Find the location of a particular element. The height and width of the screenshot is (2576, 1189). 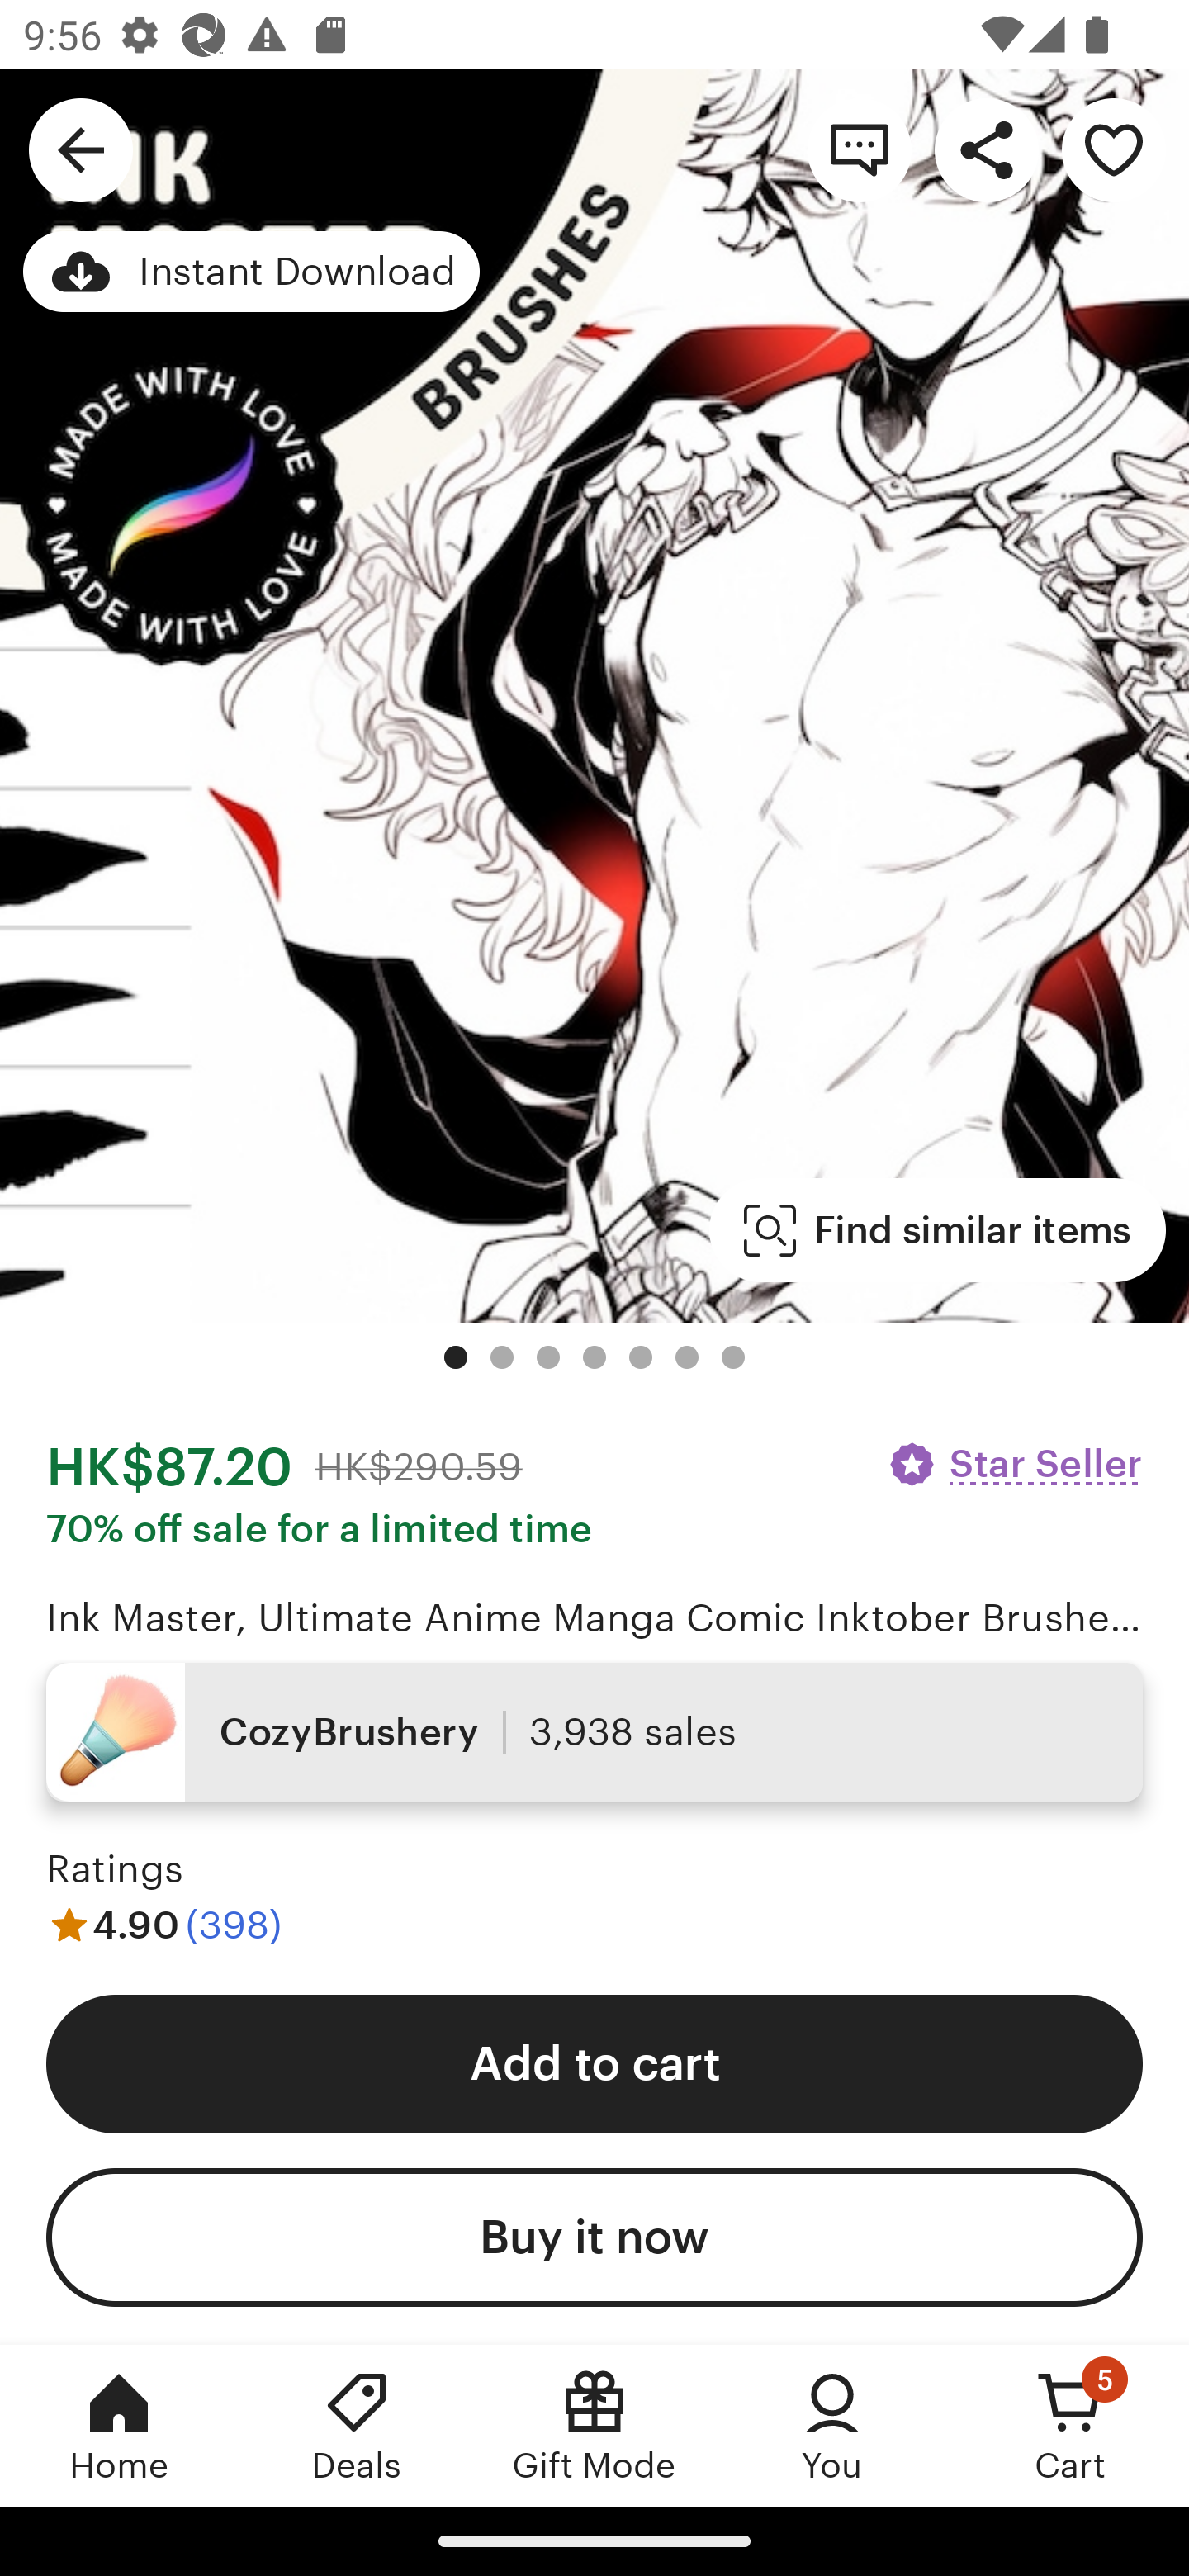

Buy it now is located at coordinates (594, 2238).